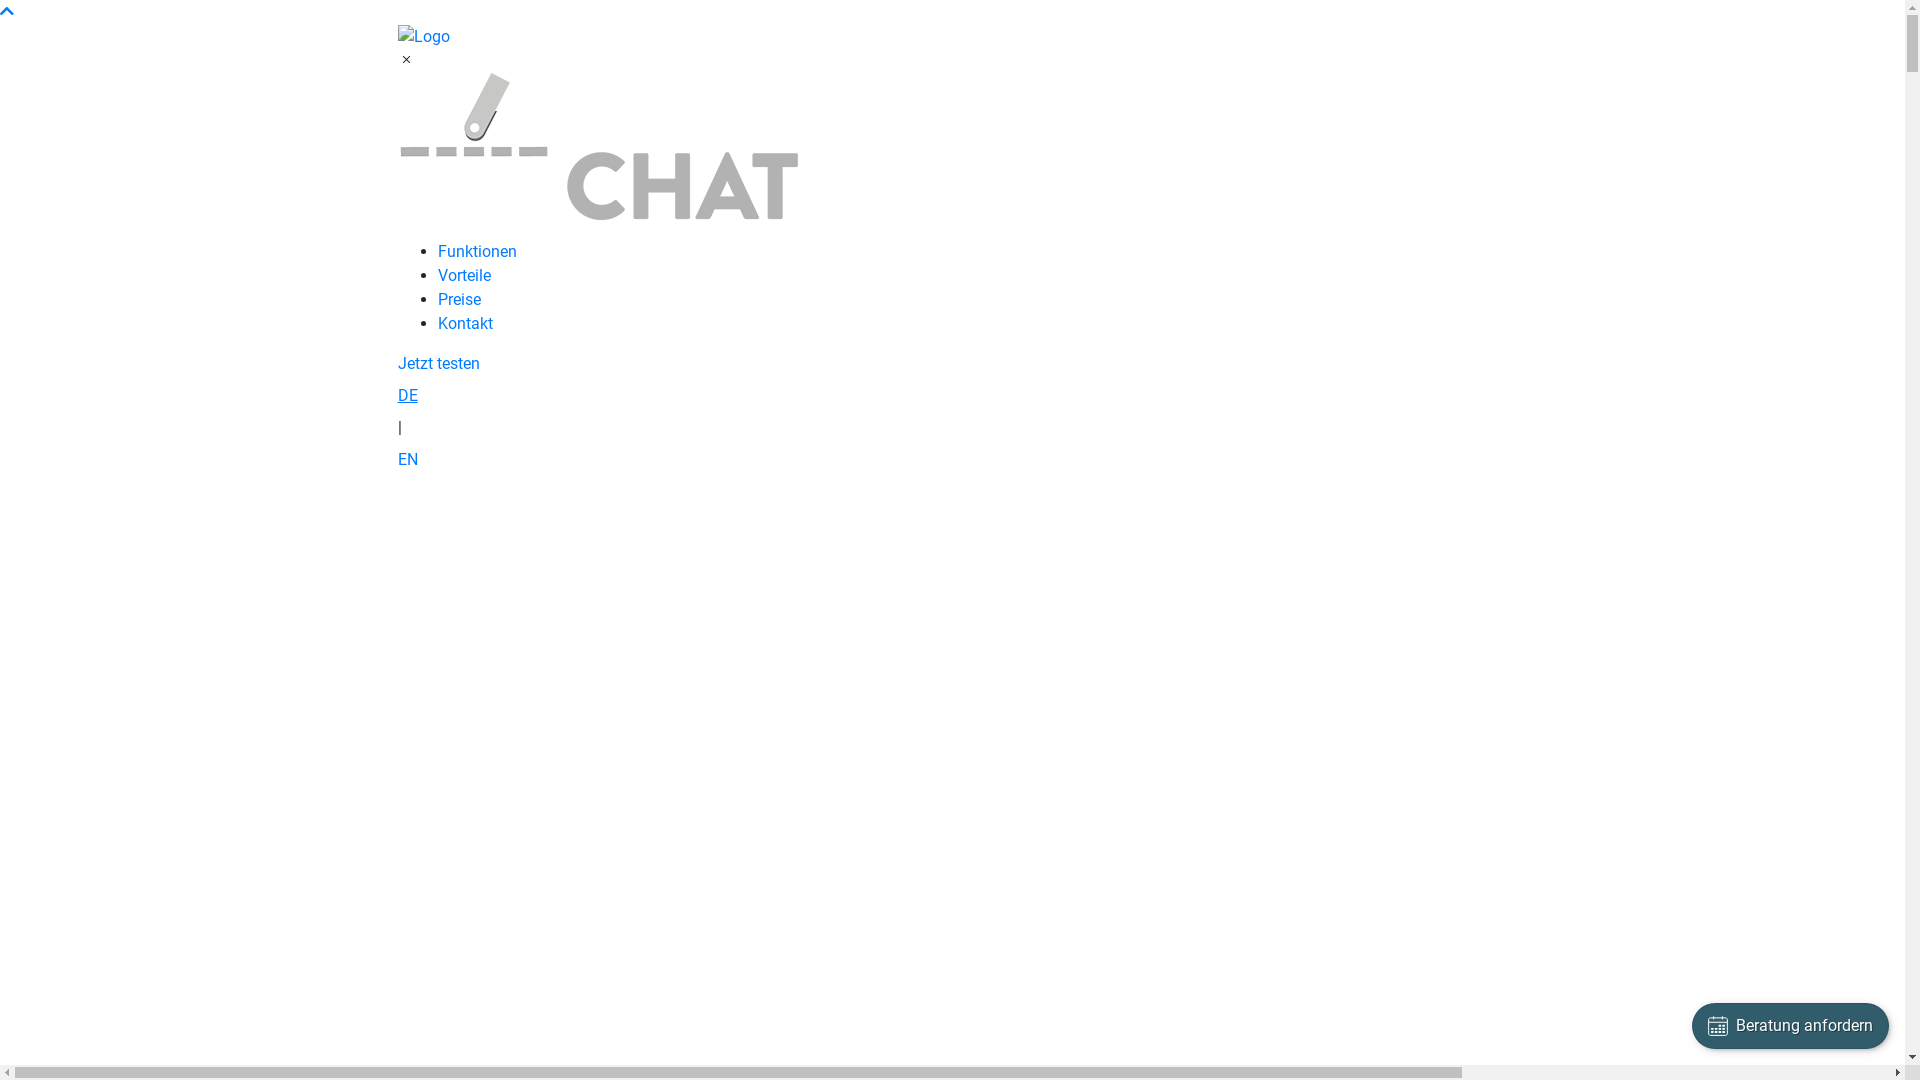  I want to click on Preise, so click(460, 300).